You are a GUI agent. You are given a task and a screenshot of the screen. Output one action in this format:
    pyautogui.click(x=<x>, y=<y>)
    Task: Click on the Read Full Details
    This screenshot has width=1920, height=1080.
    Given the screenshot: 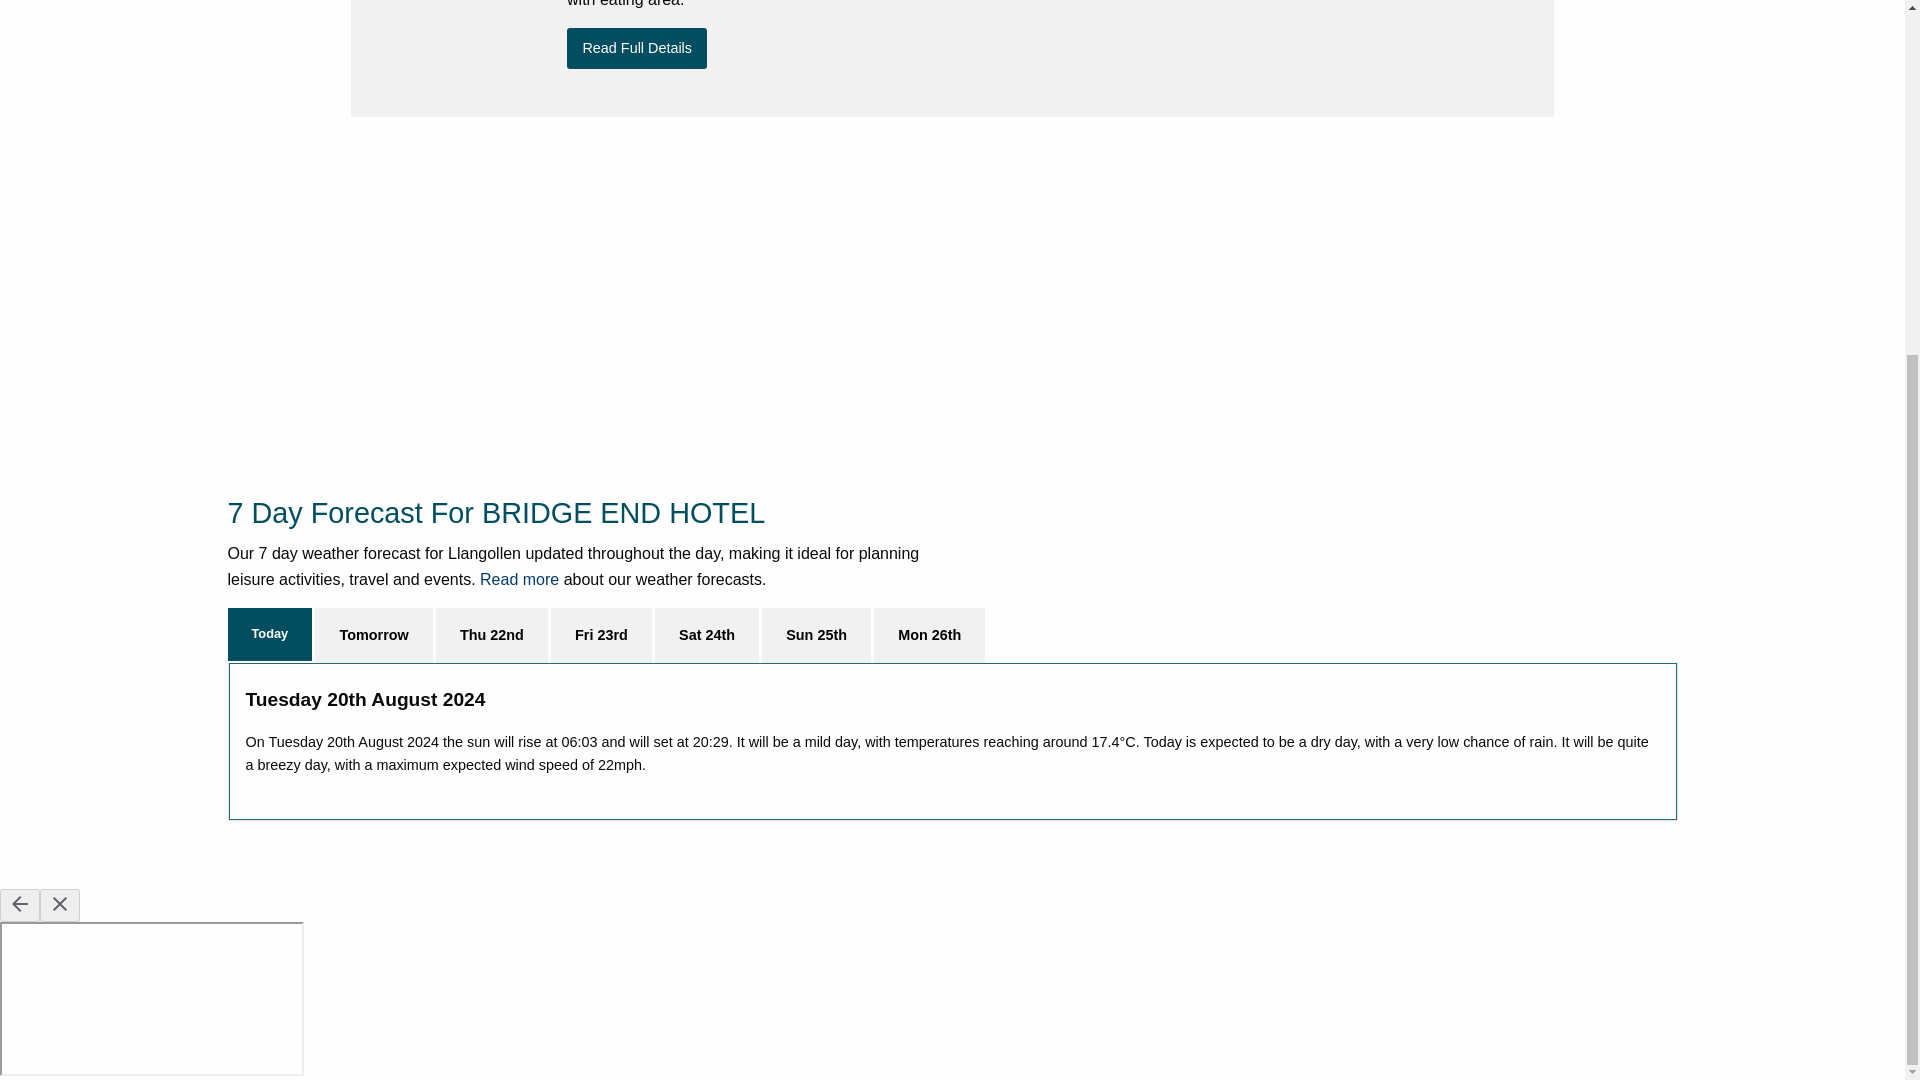 What is the action you would take?
    pyautogui.click(x=636, y=48)
    